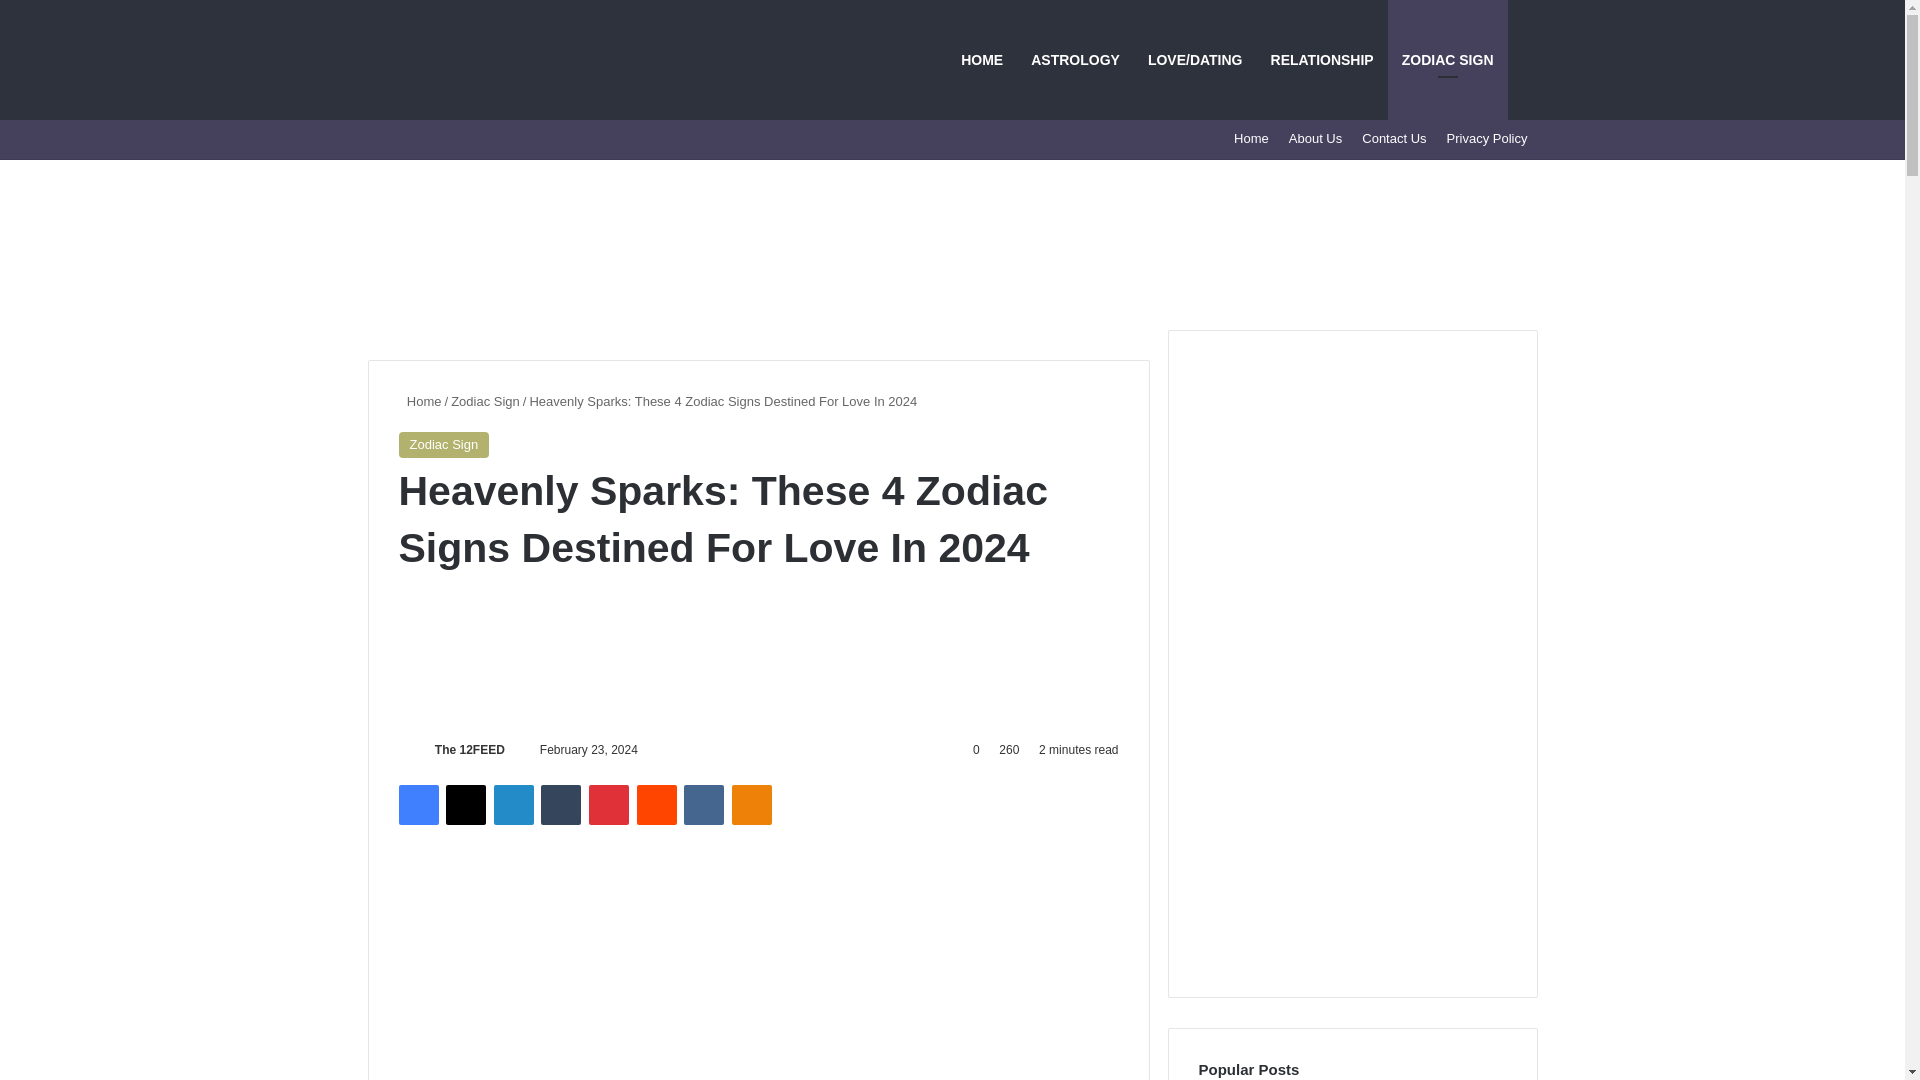 This screenshot has width=1920, height=1080. I want to click on Zodiac Sign, so click(486, 402).